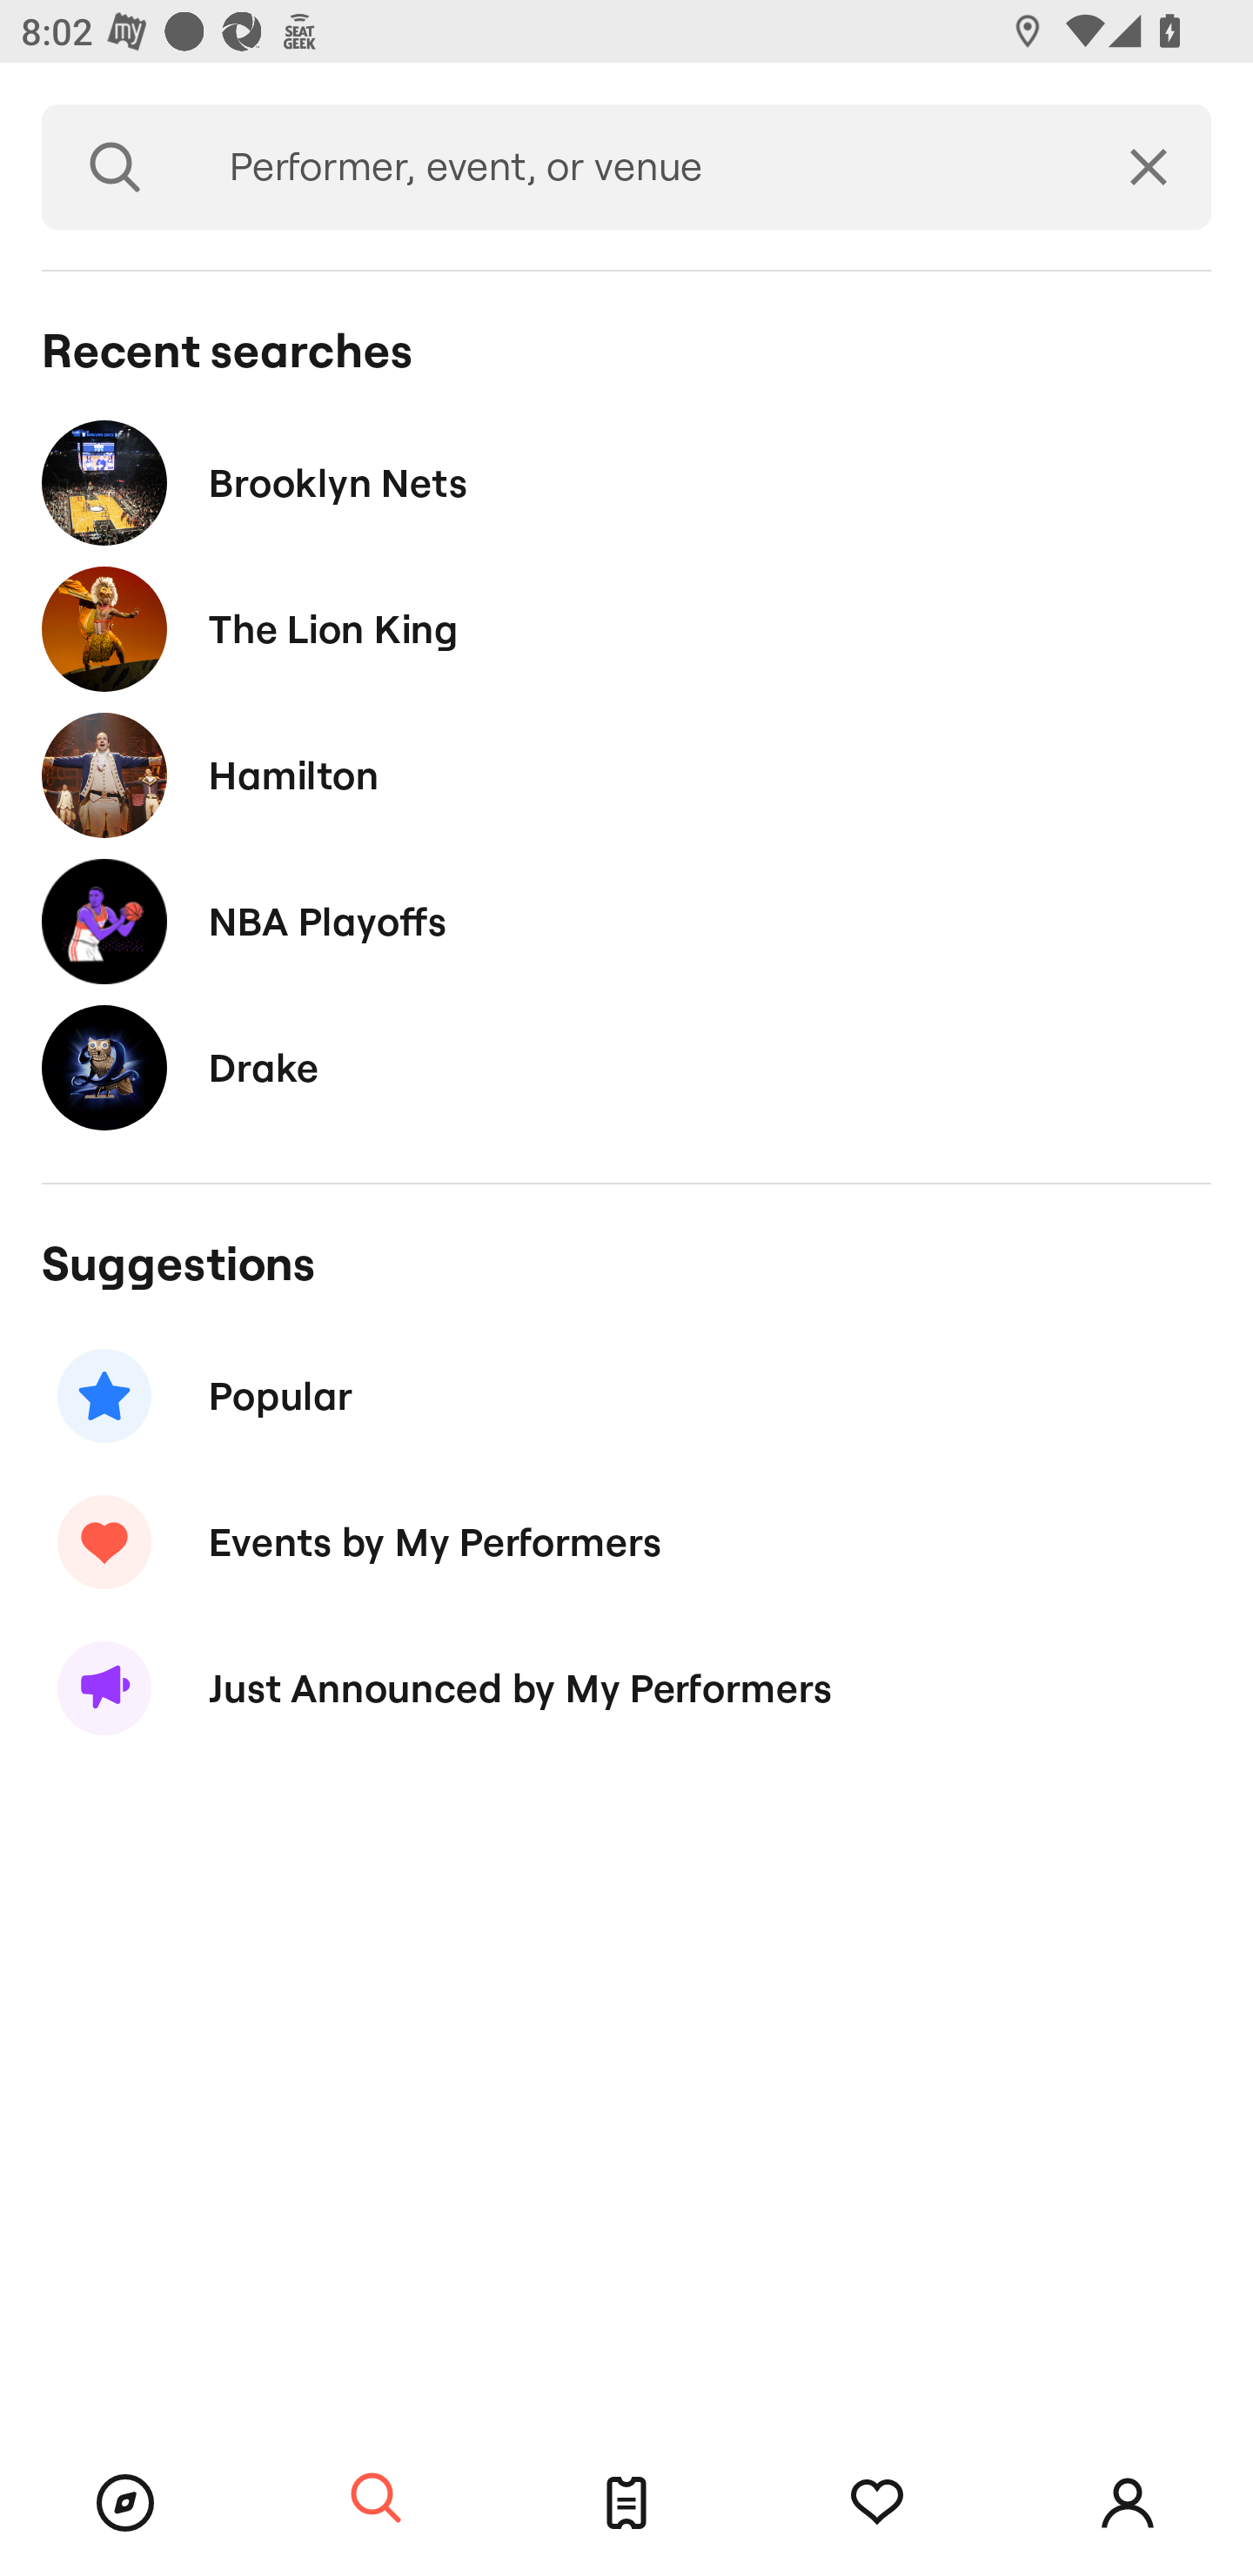 This screenshot has width=1253, height=2576. What do you see at coordinates (877, 2503) in the screenshot?
I see `Tracking` at bounding box center [877, 2503].